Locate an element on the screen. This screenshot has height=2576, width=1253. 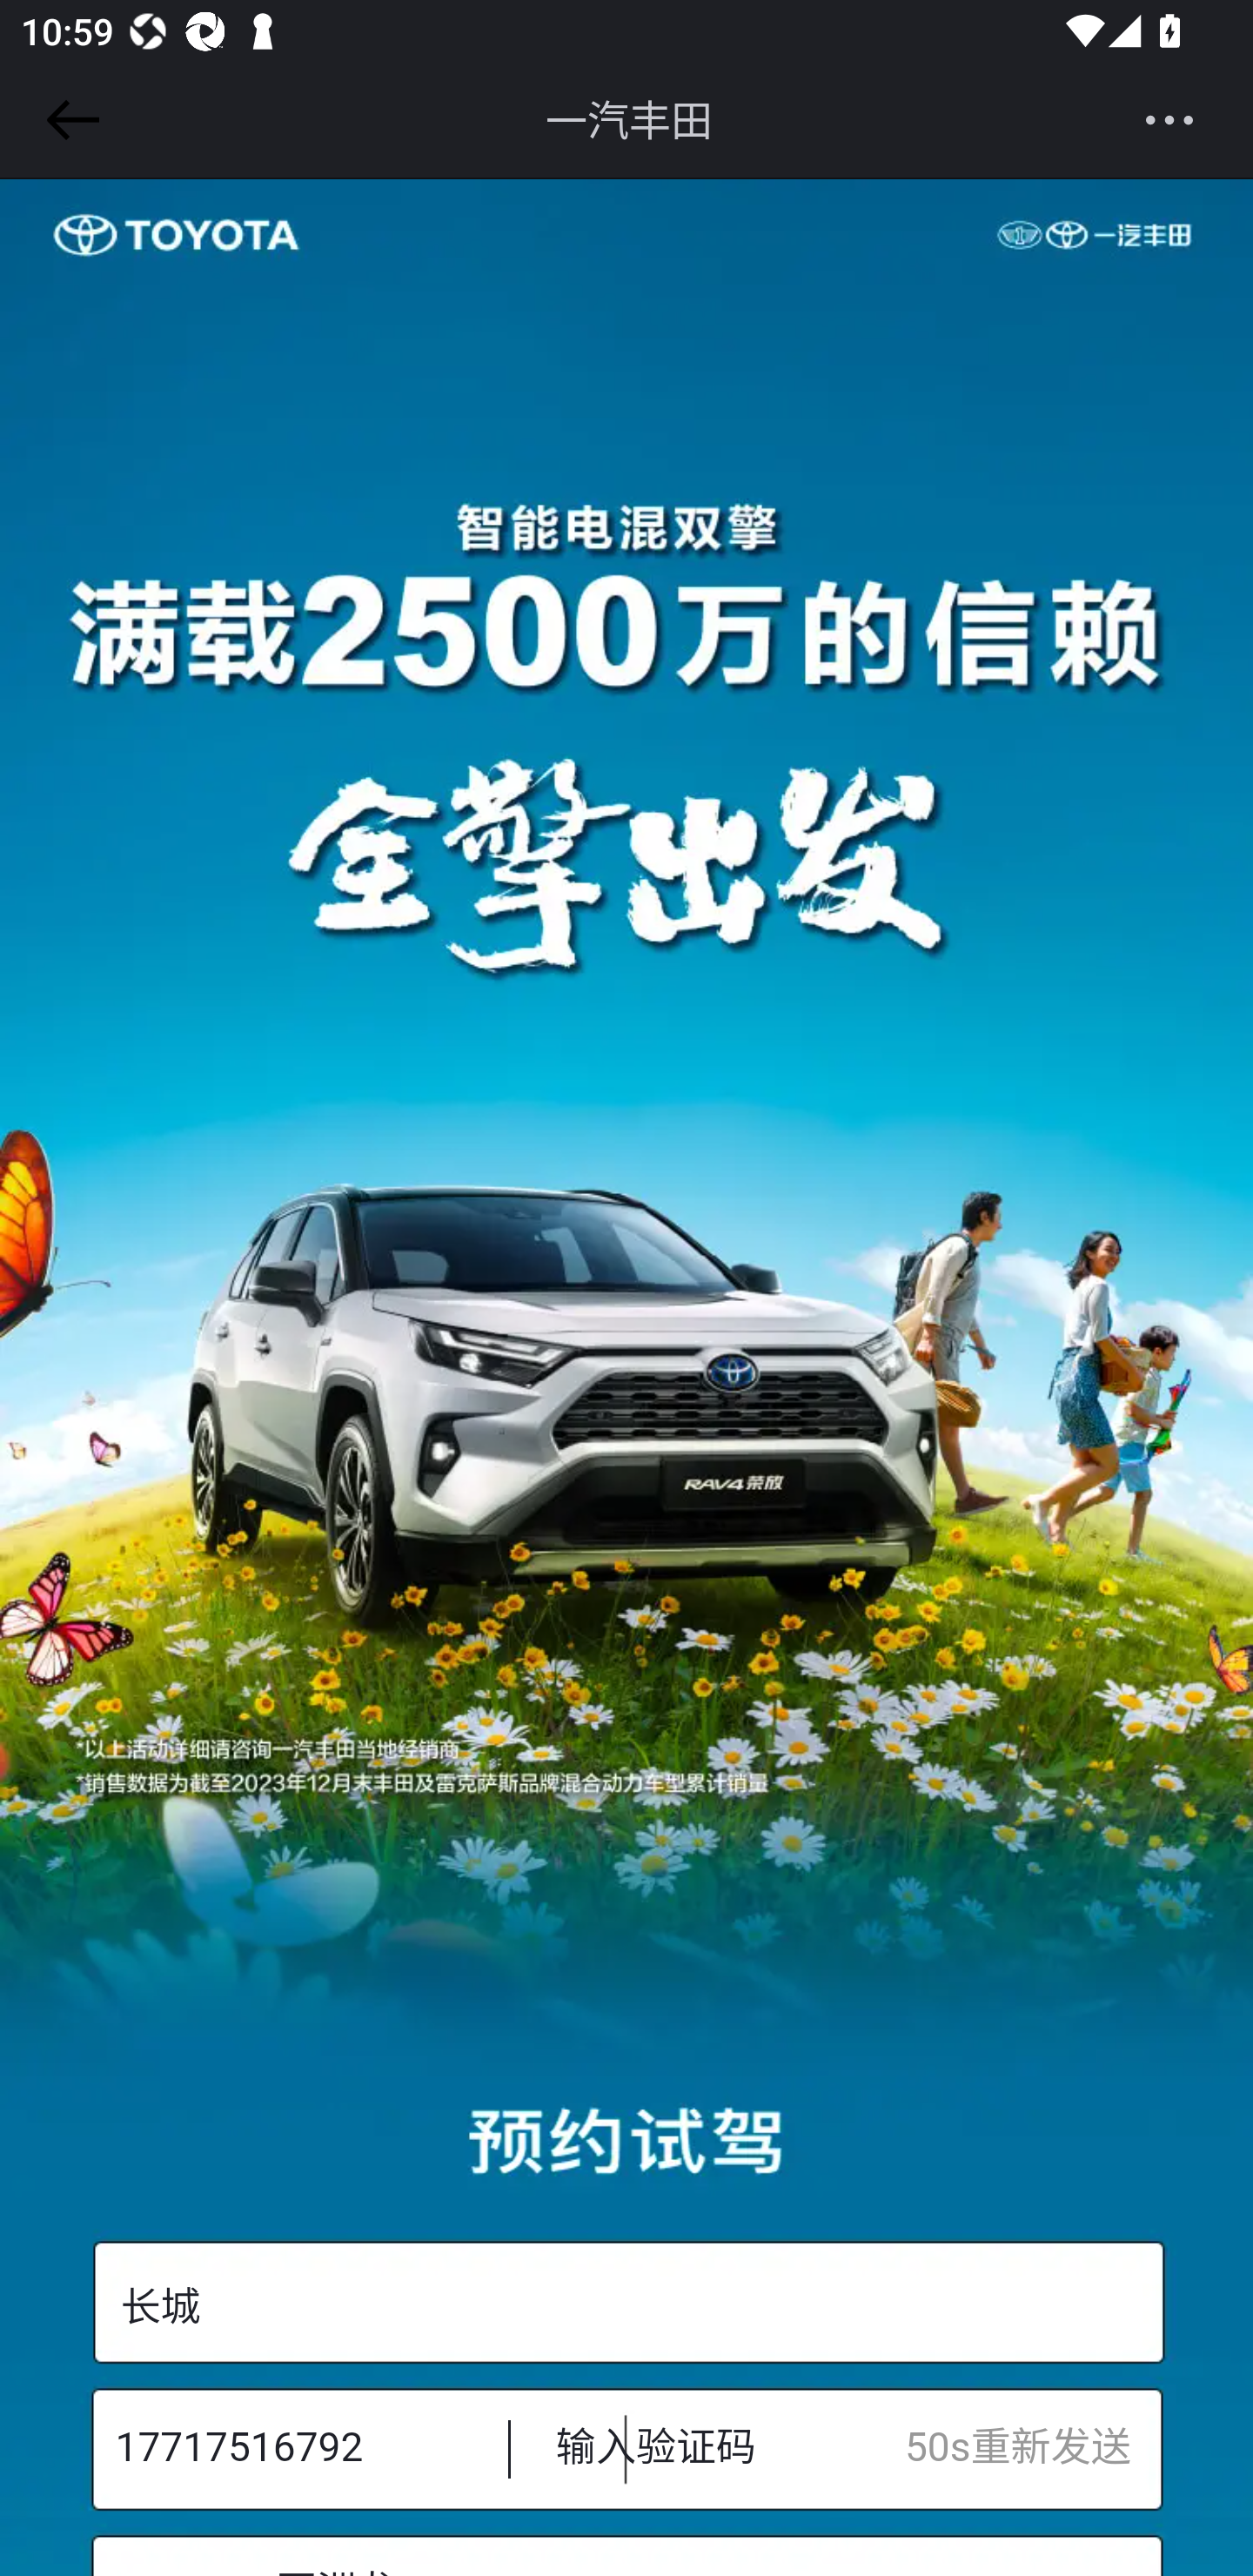
长城 is located at coordinates (626, 2304).